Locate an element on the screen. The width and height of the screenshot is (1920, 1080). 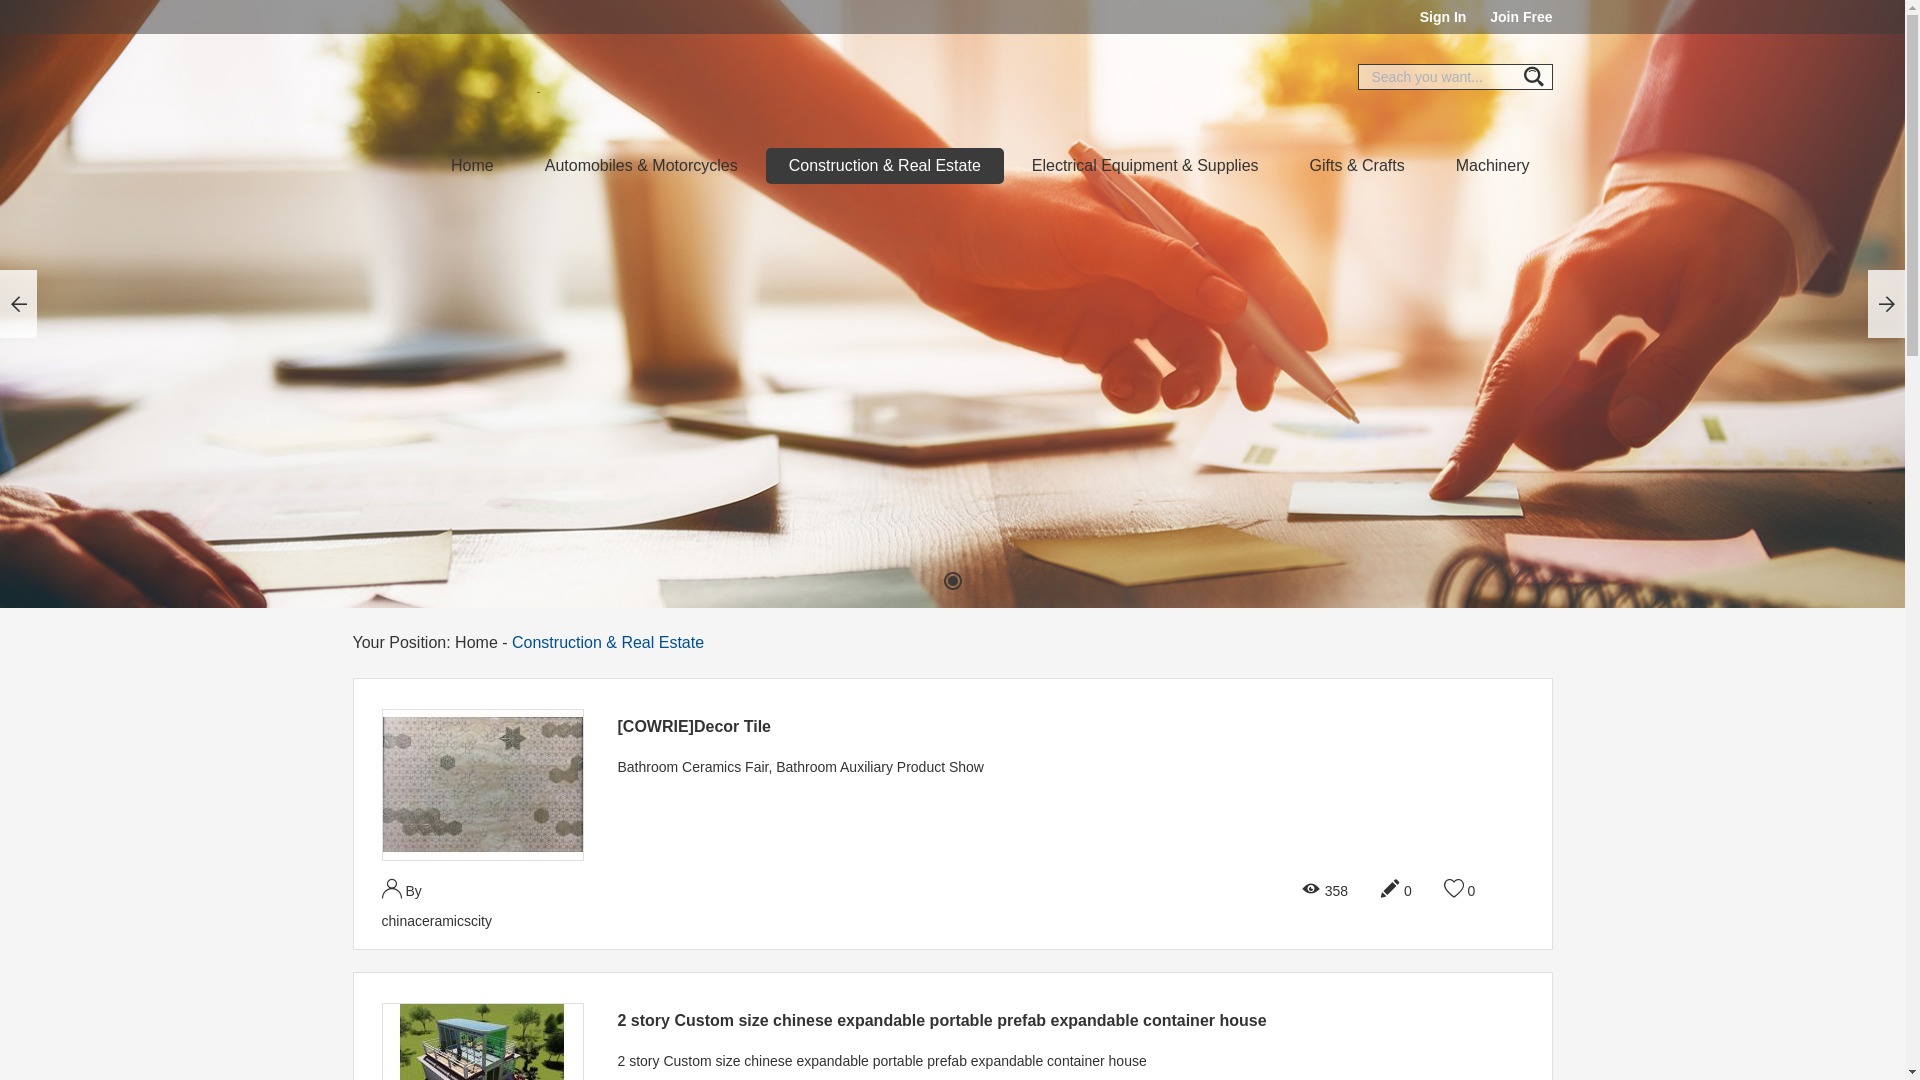
Home is located at coordinates (472, 166).